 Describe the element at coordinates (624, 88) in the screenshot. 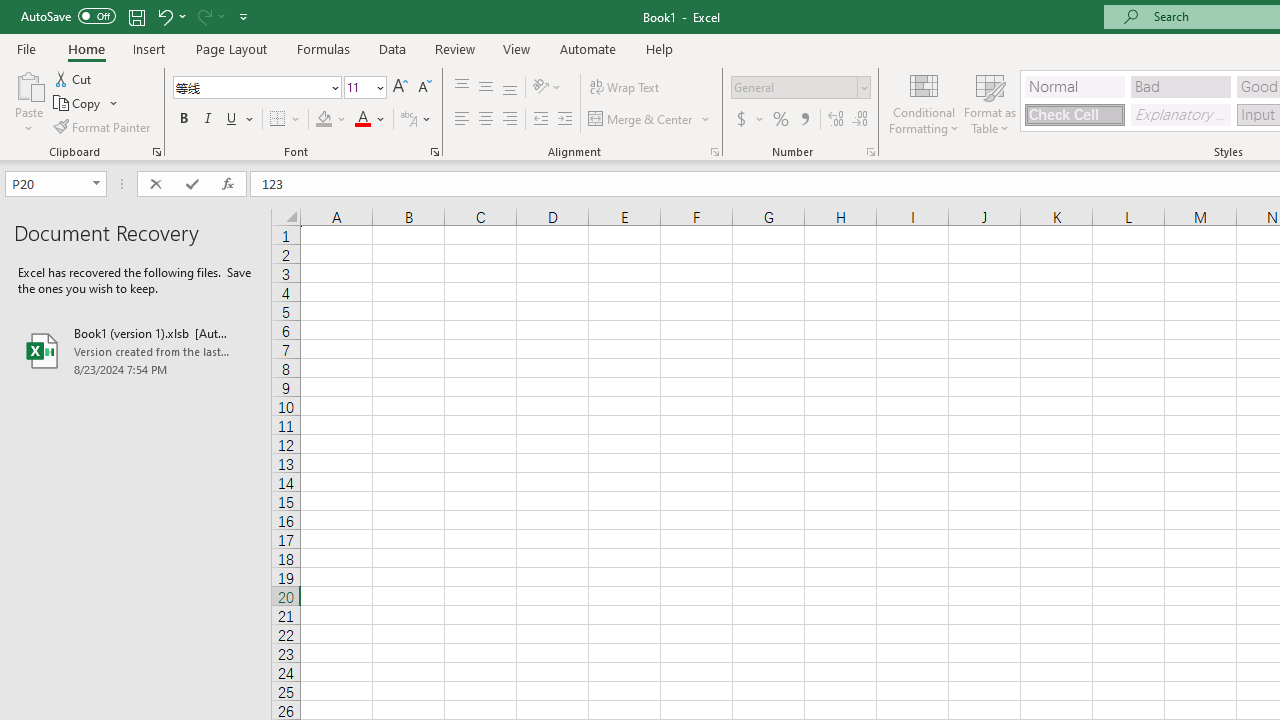

I see `Wrap Text` at that location.